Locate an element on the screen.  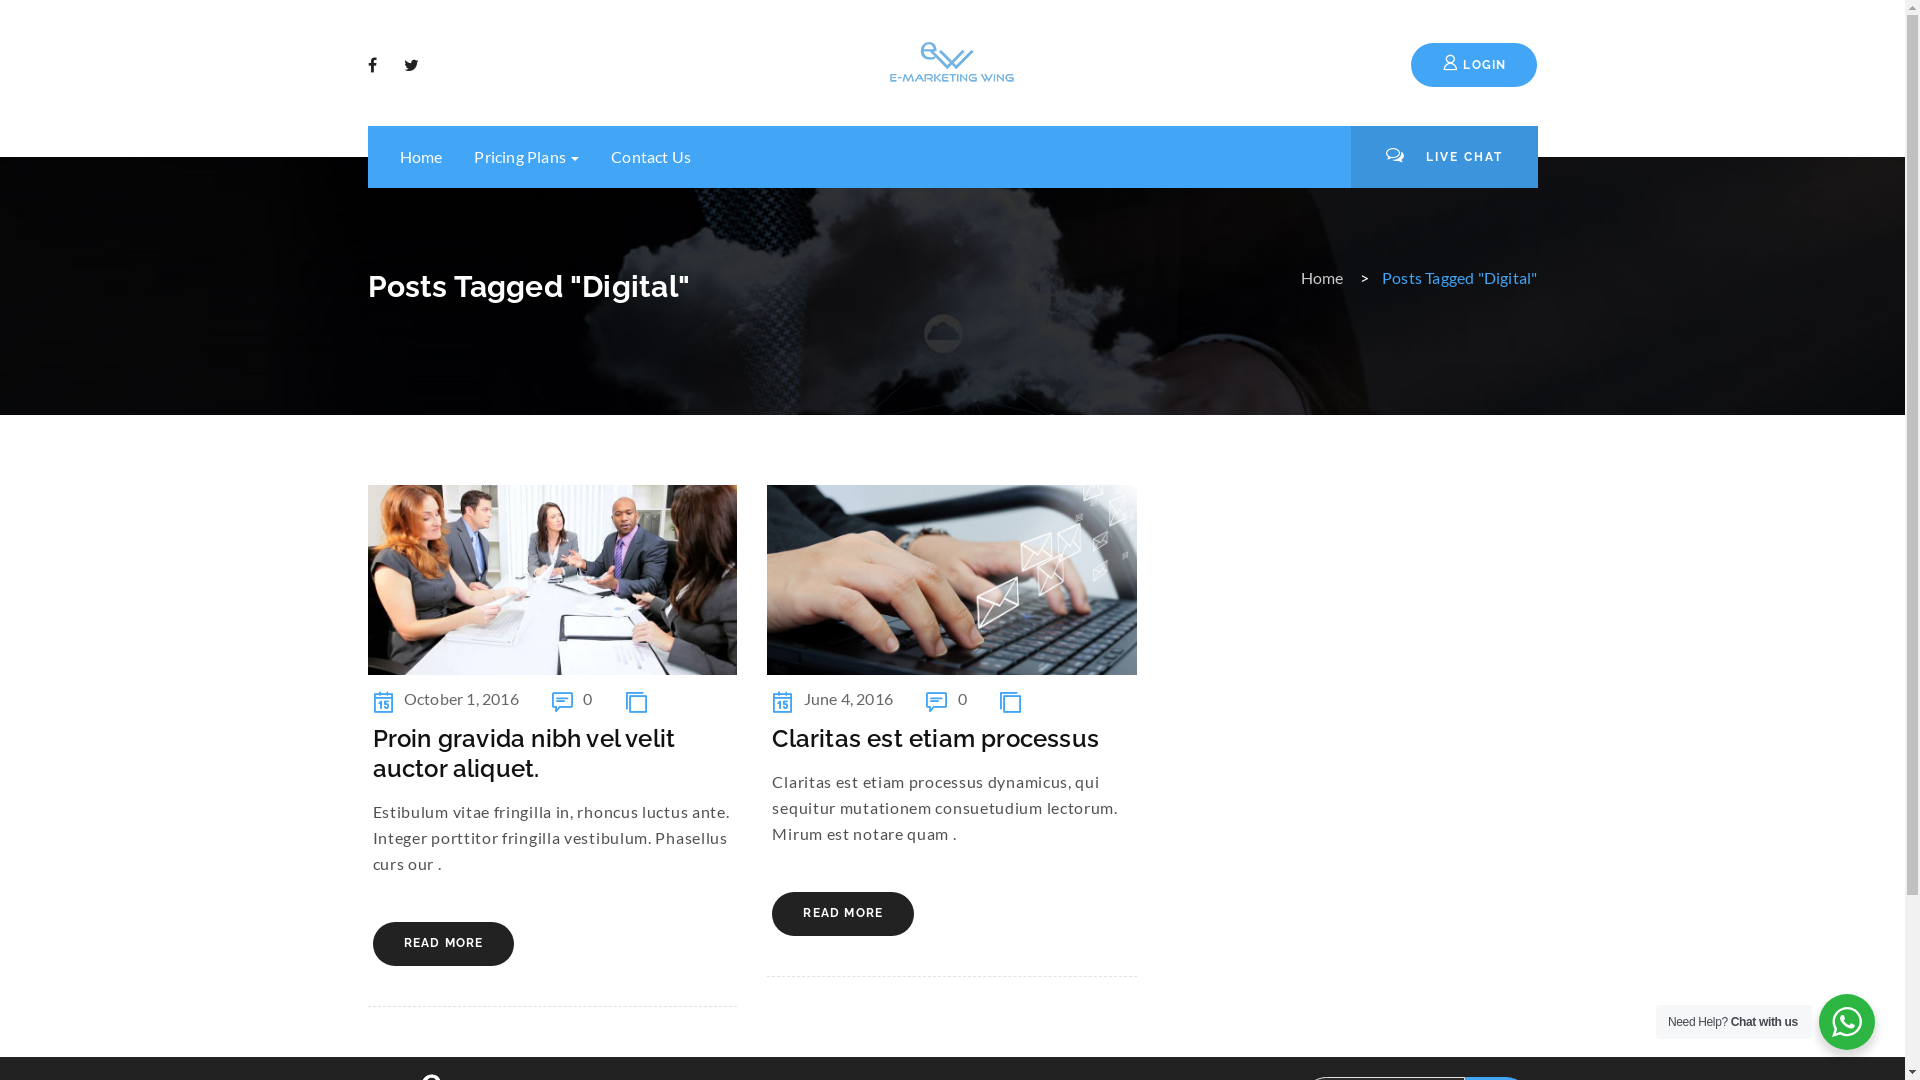
LOGIN is located at coordinates (1474, 66).